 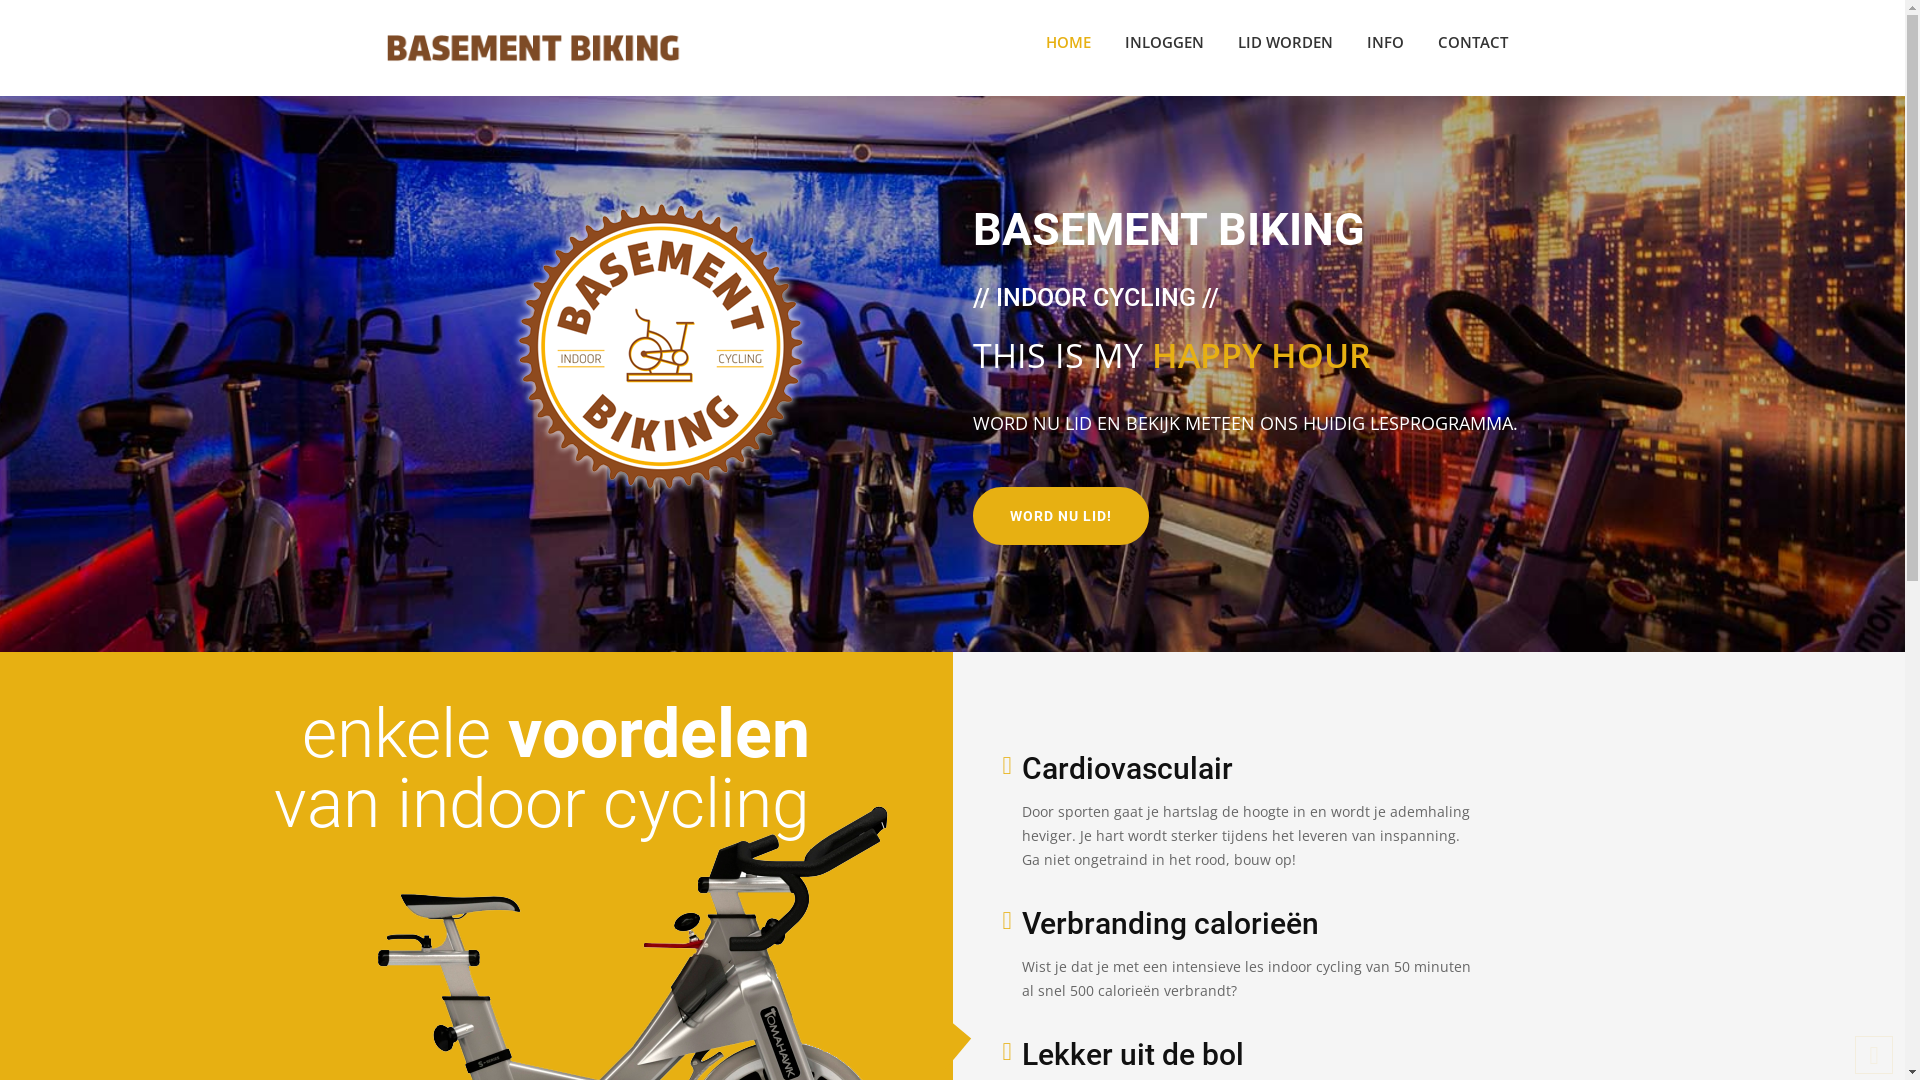 I want to click on INLOGGEN, so click(x=1164, y=42).